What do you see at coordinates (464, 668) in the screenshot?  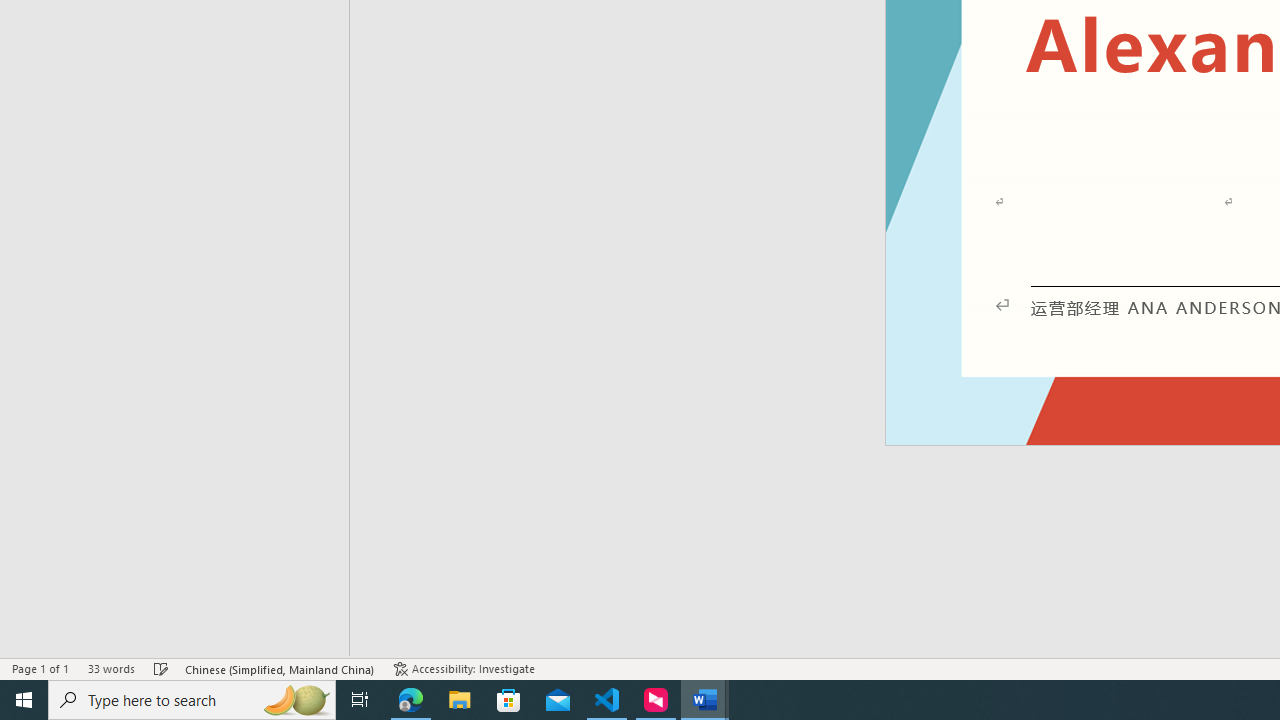 I see `Accessibility Checker Accessibility: Investigate` at bounding box center [464, 668].